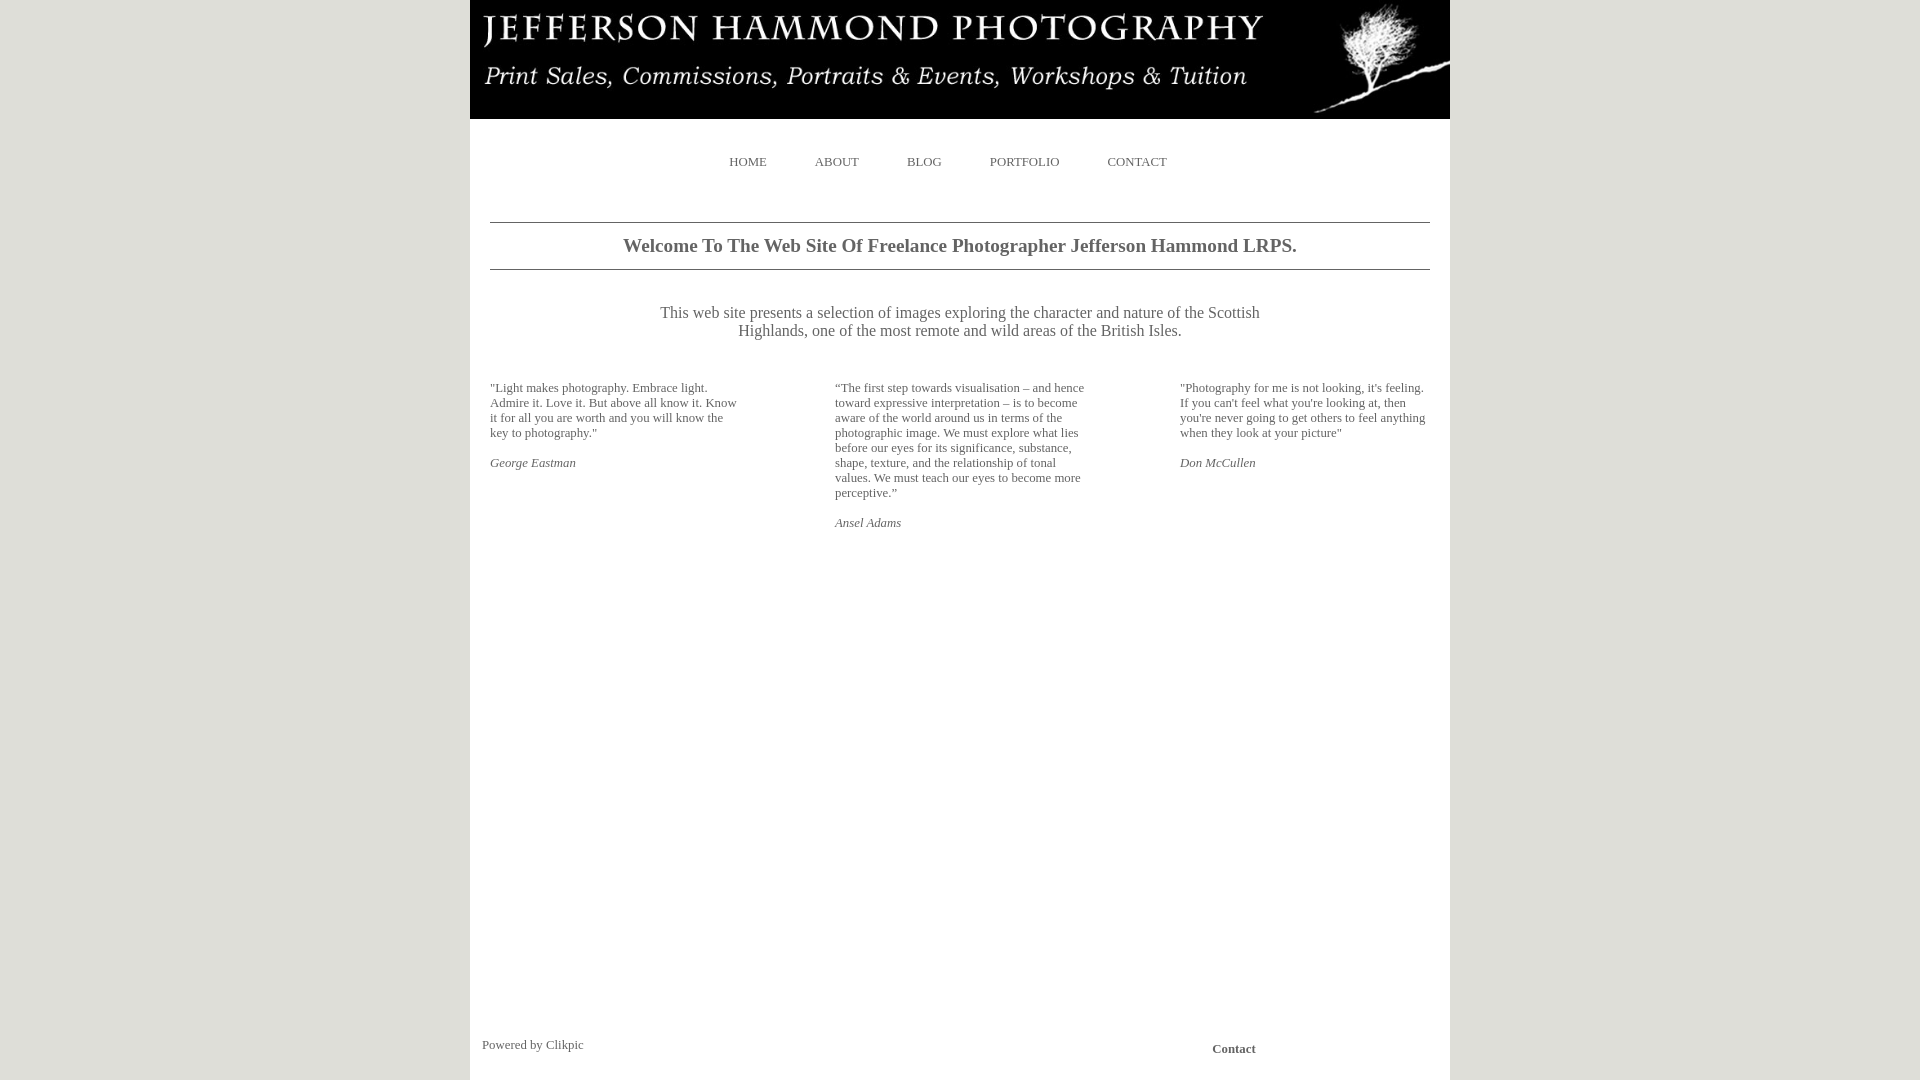 Image resolution: width=1920 pixels, height=1080 pixels. I want to click on BLOG, so click(924, 162).